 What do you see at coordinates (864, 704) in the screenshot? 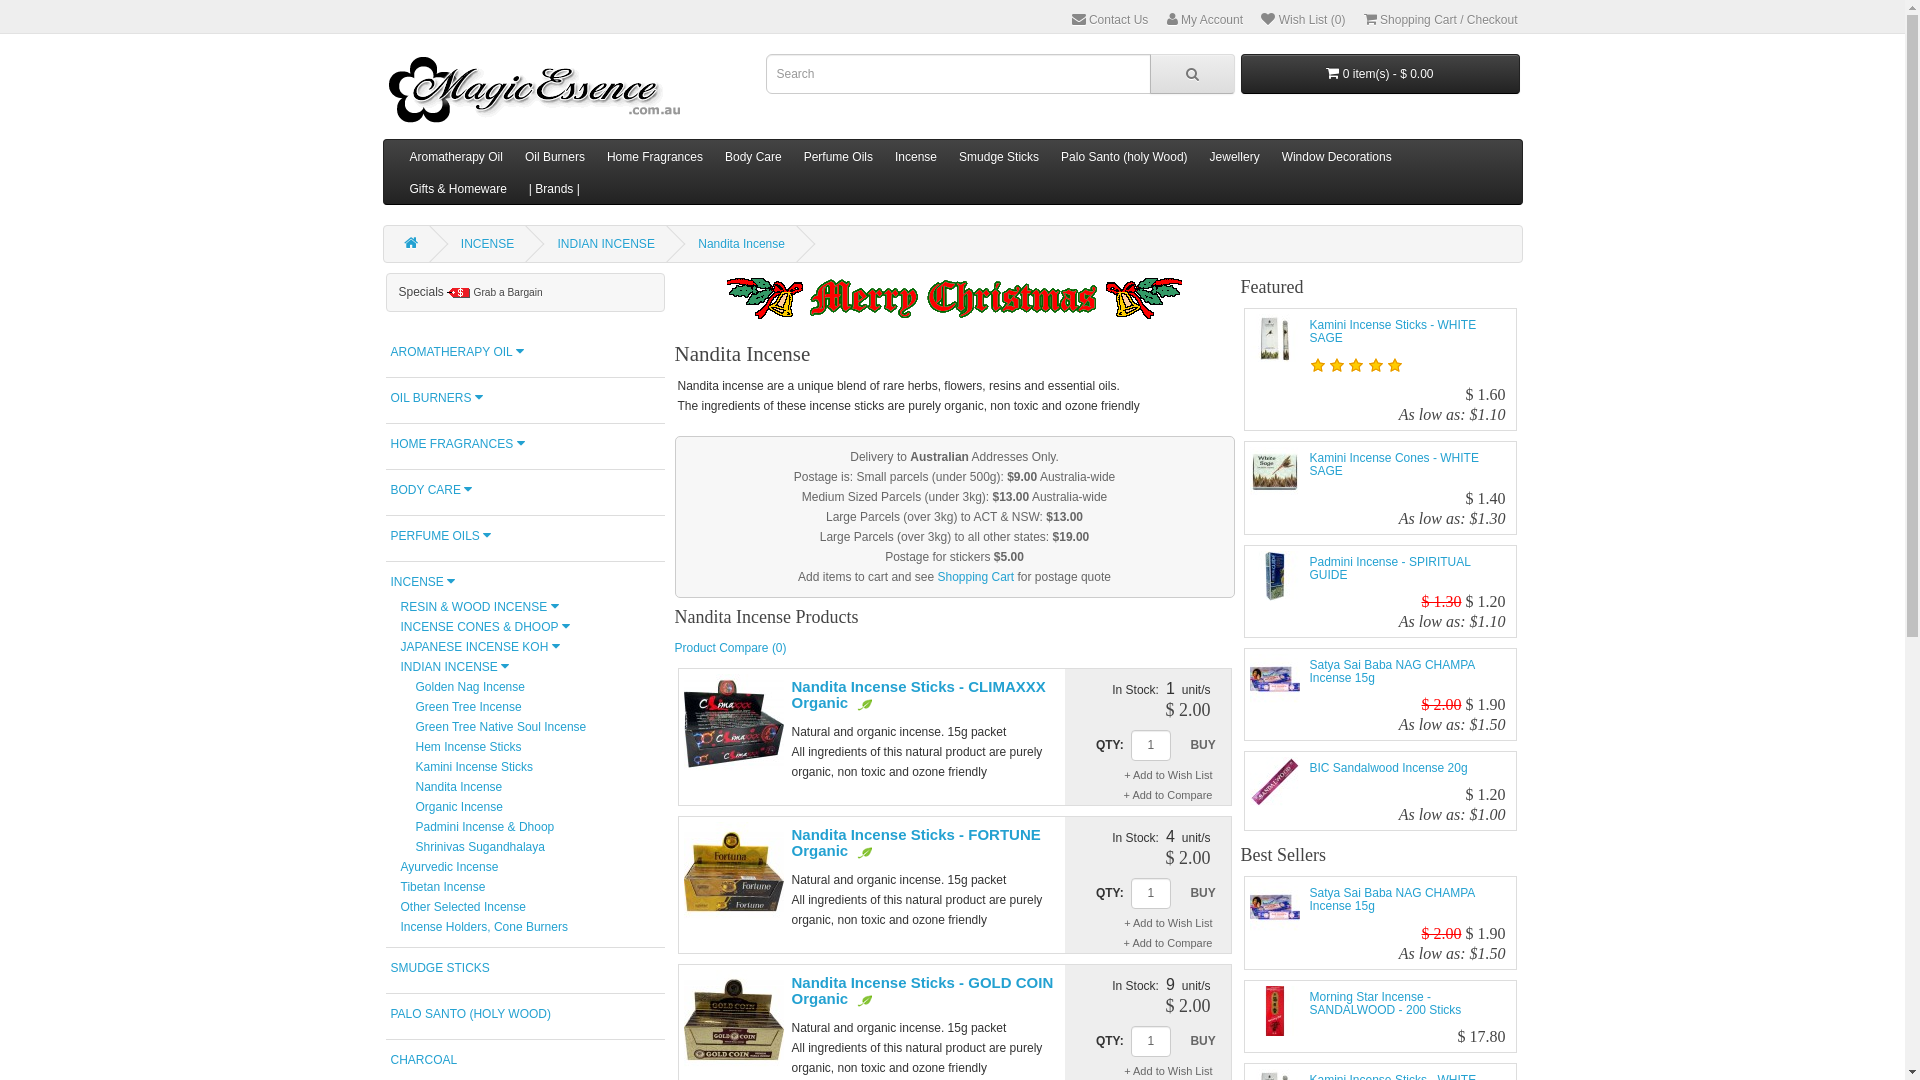
I see `Organic` at bounding box center [864, 704].